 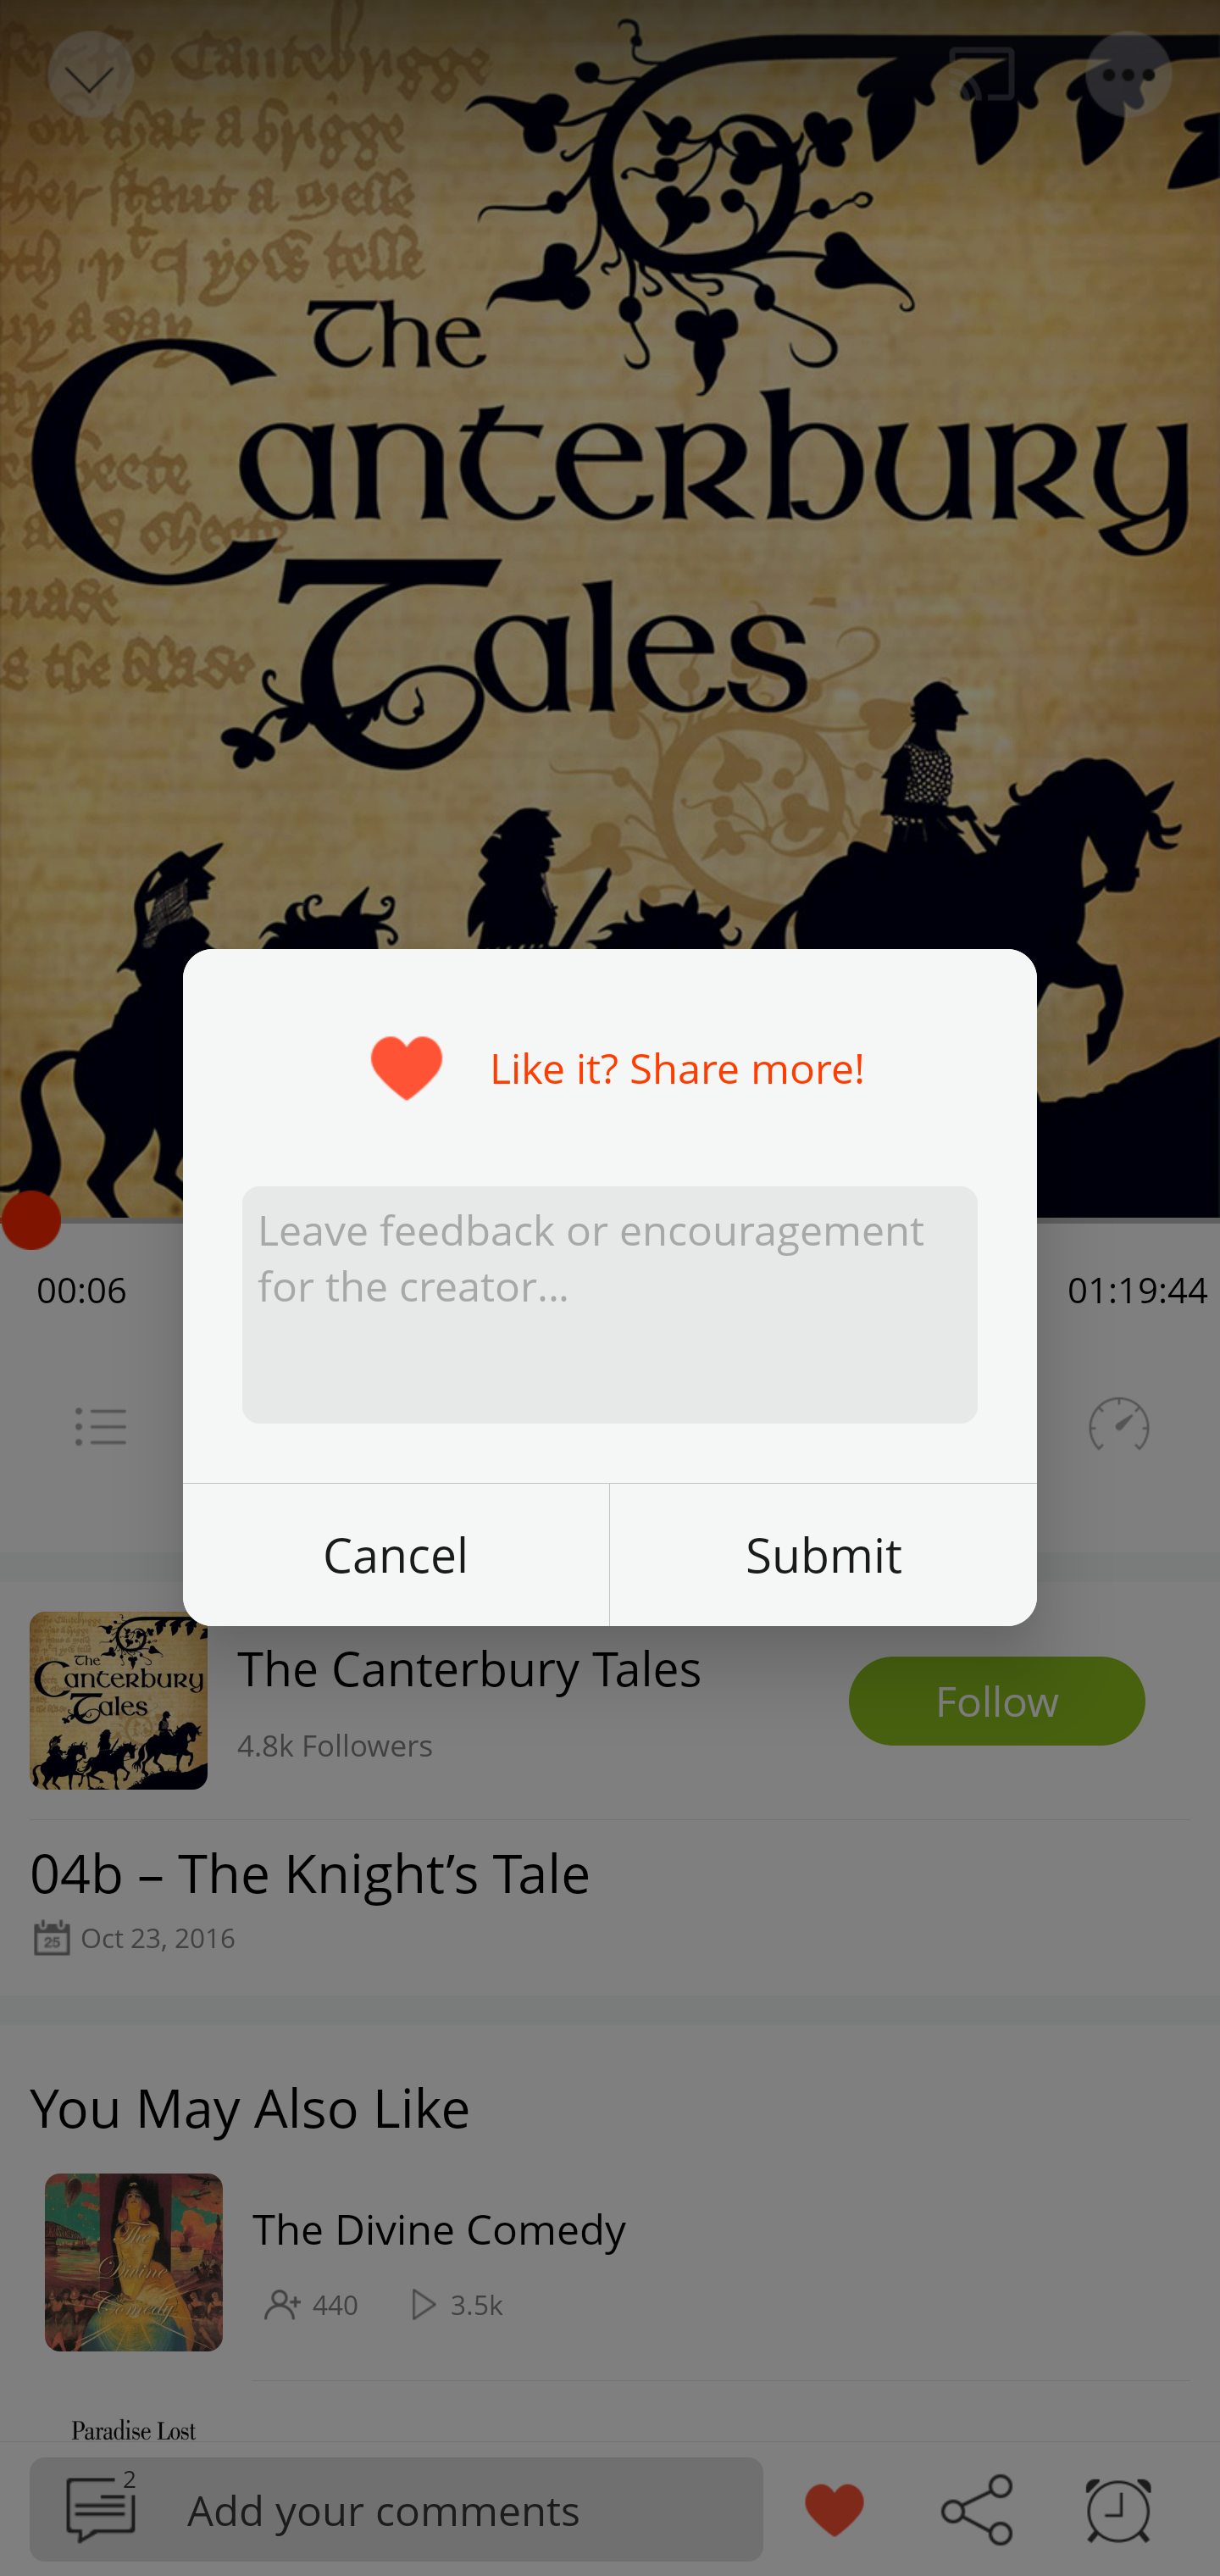 I want to click on Cancel, so click(x=396, y=1554).